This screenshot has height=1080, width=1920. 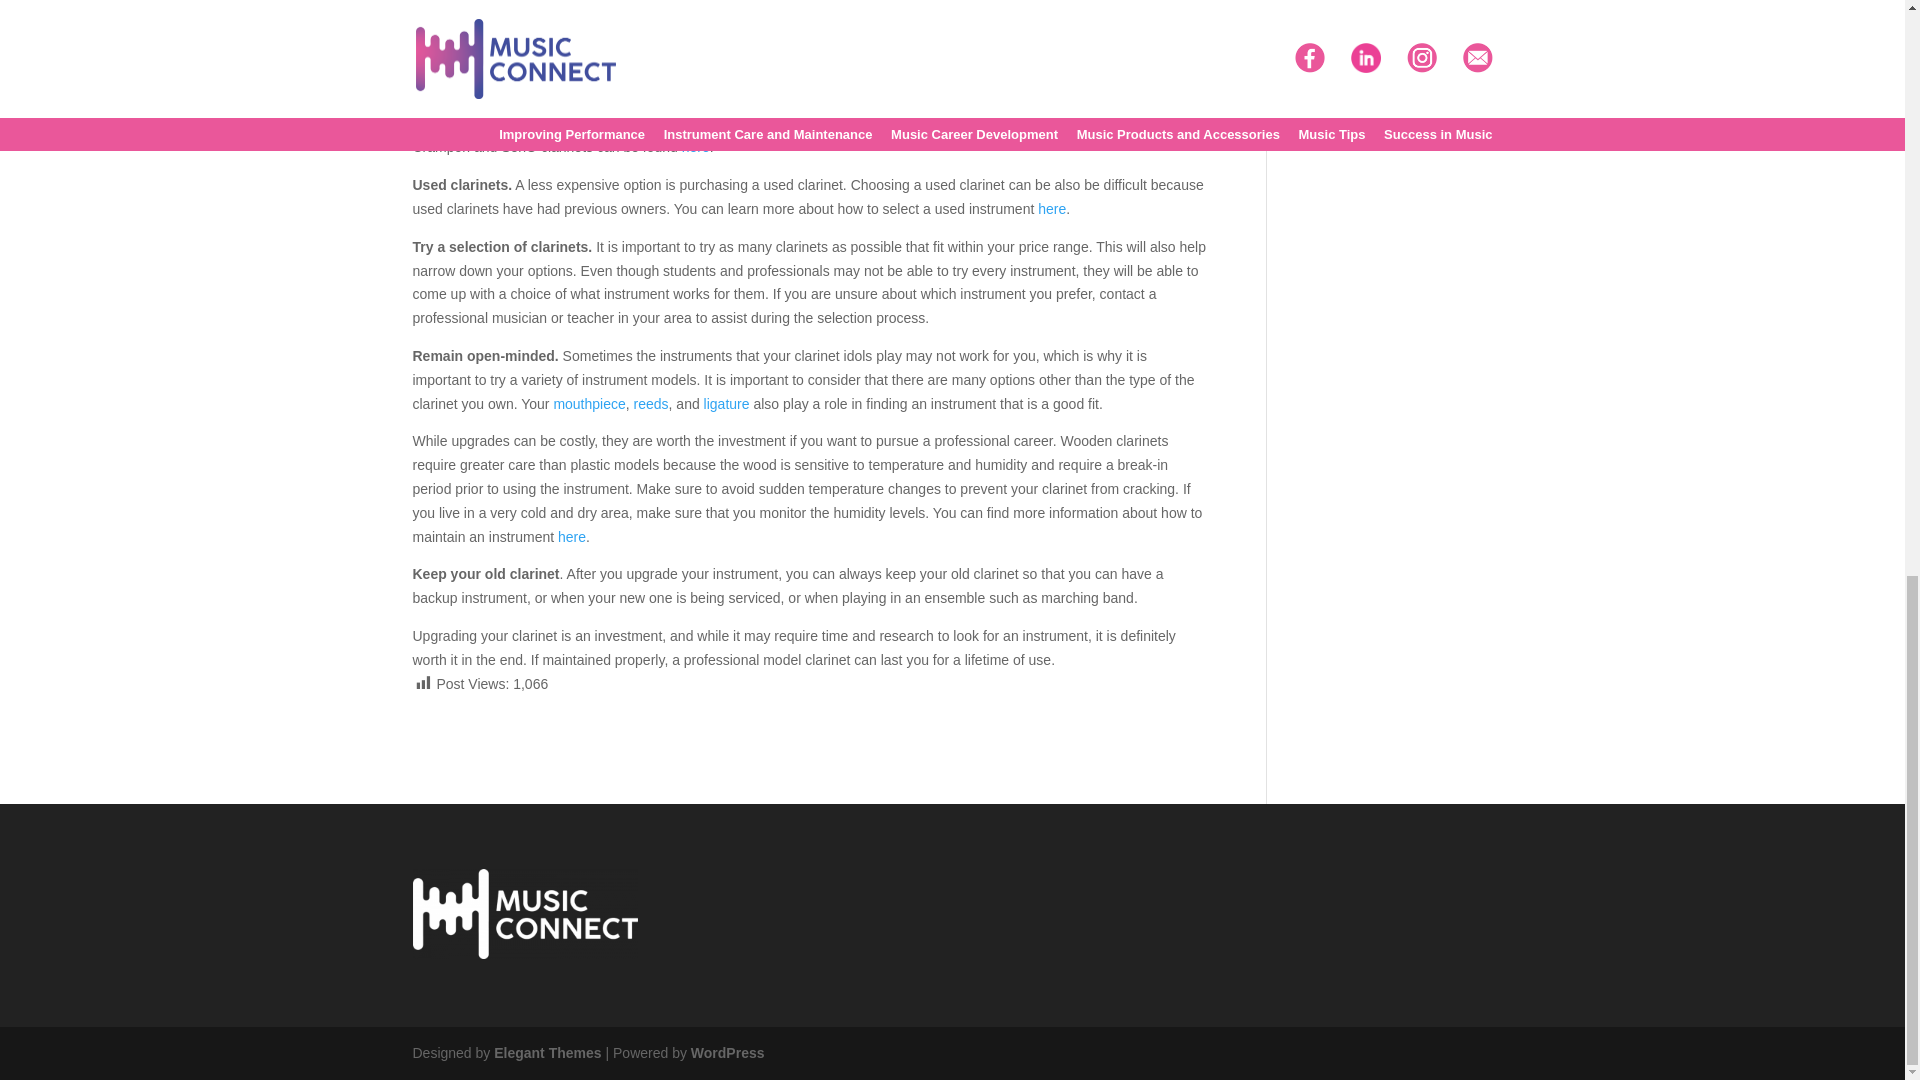 I want to click on Premium WordPress Themes, so click(x=546, y=1052).